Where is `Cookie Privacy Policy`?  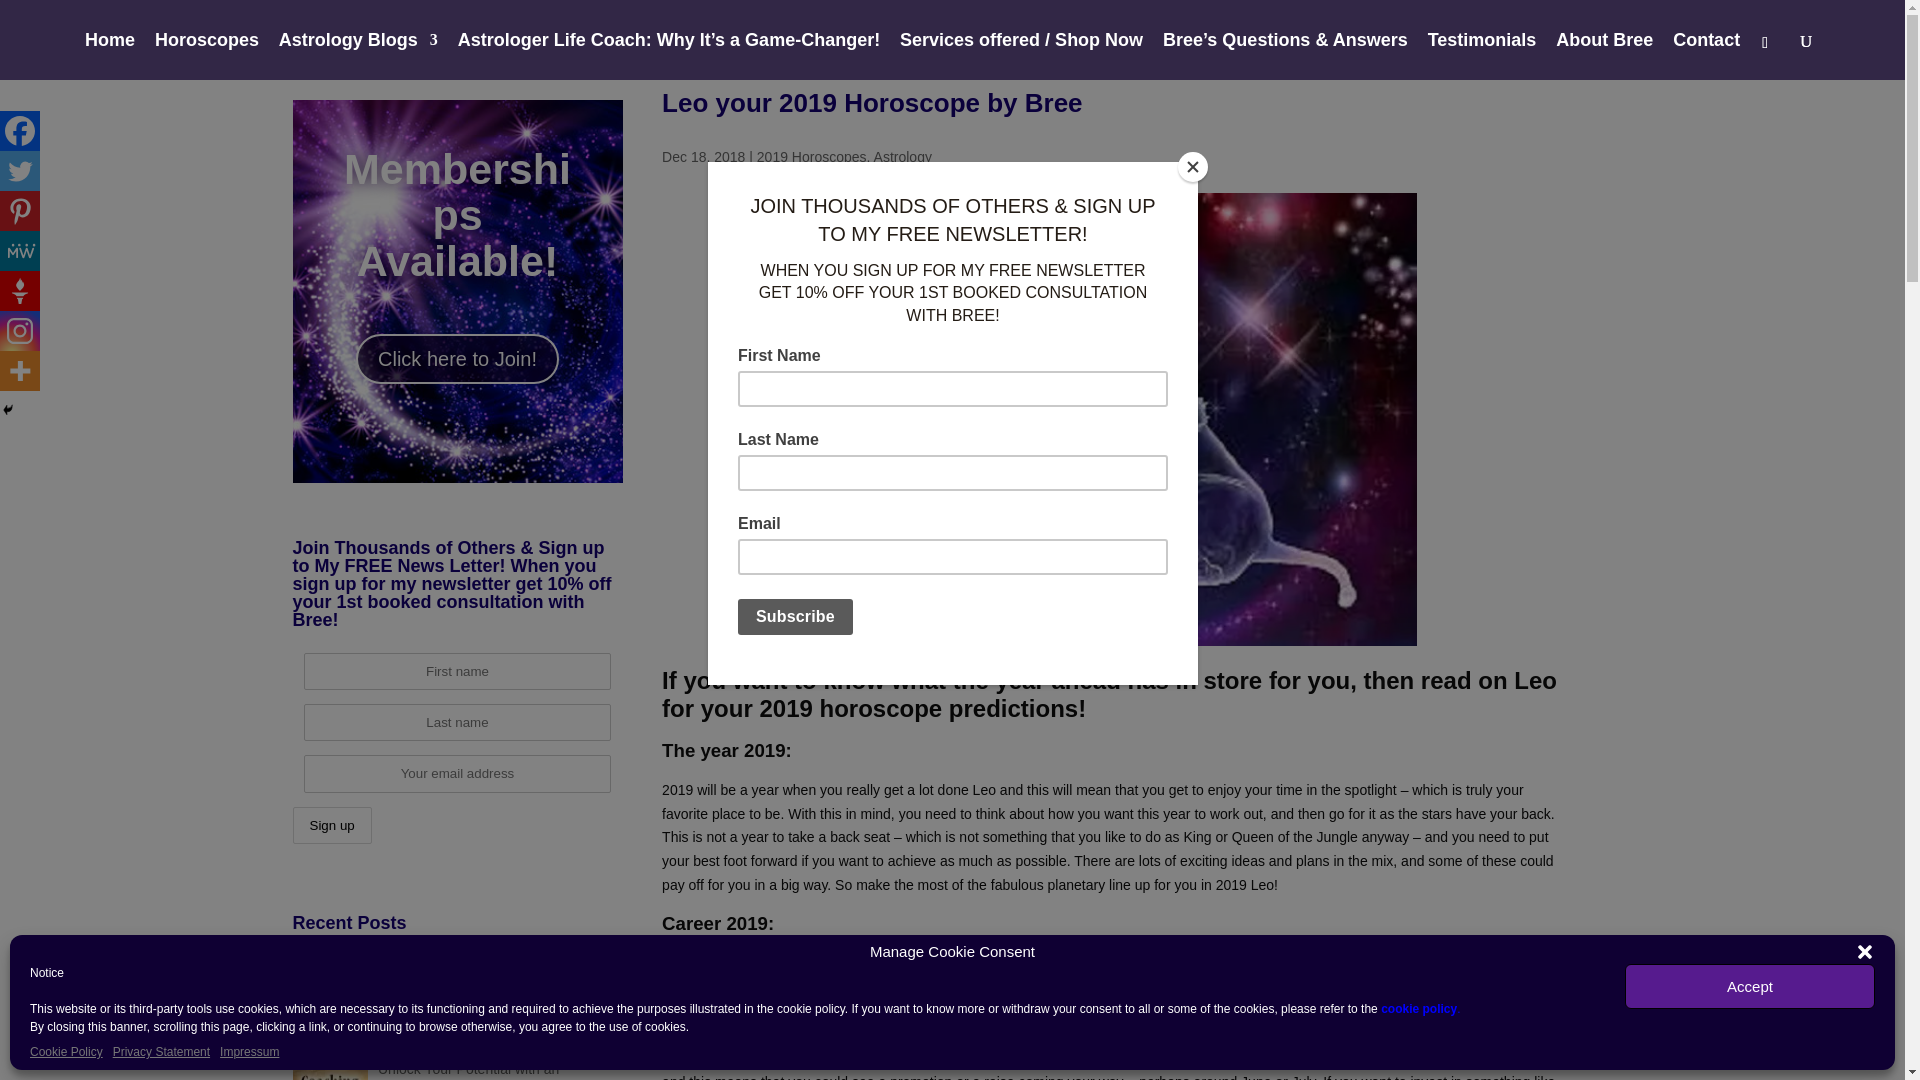
Cookie Privacy Policy is located at coordinates (1420, 1009).